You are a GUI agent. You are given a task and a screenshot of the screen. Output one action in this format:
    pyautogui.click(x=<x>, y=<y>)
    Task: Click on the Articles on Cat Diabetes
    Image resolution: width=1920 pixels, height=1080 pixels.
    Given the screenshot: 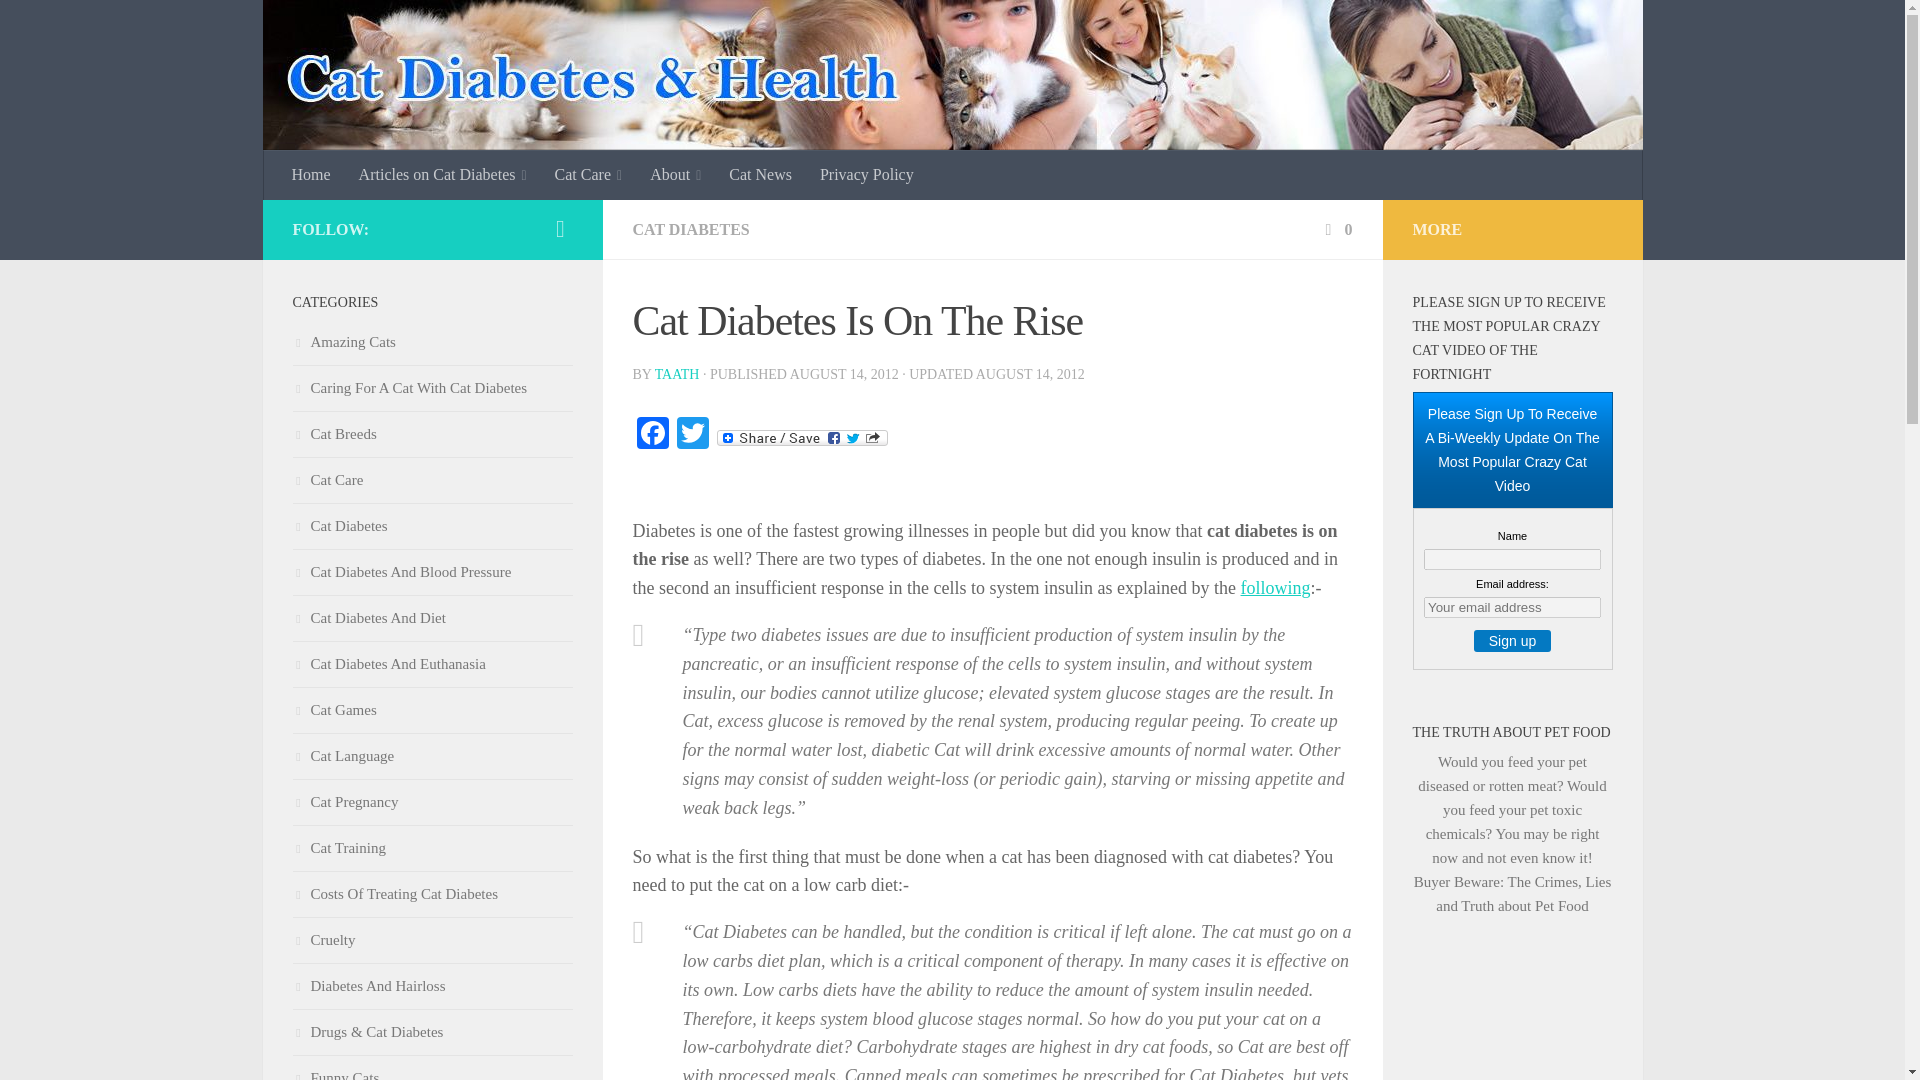 What is the action you would take?
    pyautogui.click(x=443, y=174)
    